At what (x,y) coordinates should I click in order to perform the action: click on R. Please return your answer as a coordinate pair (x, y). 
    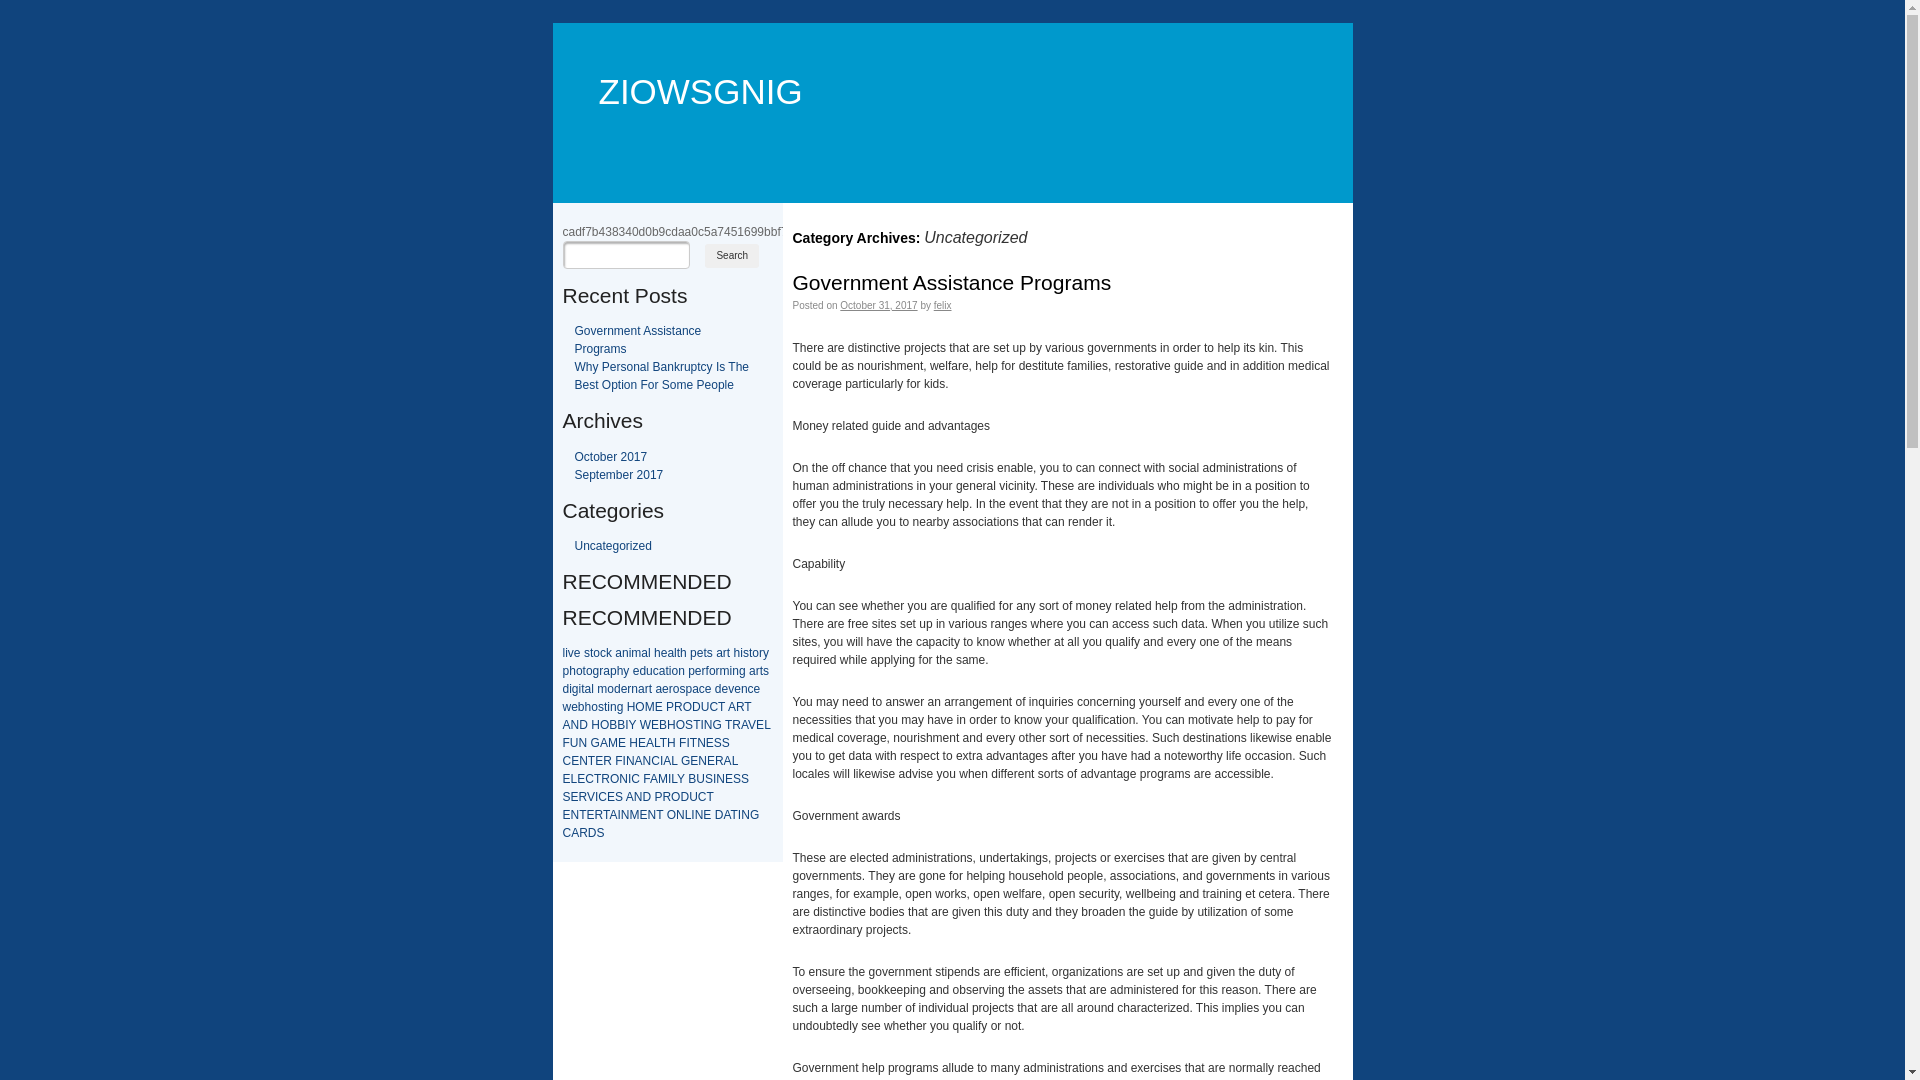
    Looking at the image, I should click on (583, 797).